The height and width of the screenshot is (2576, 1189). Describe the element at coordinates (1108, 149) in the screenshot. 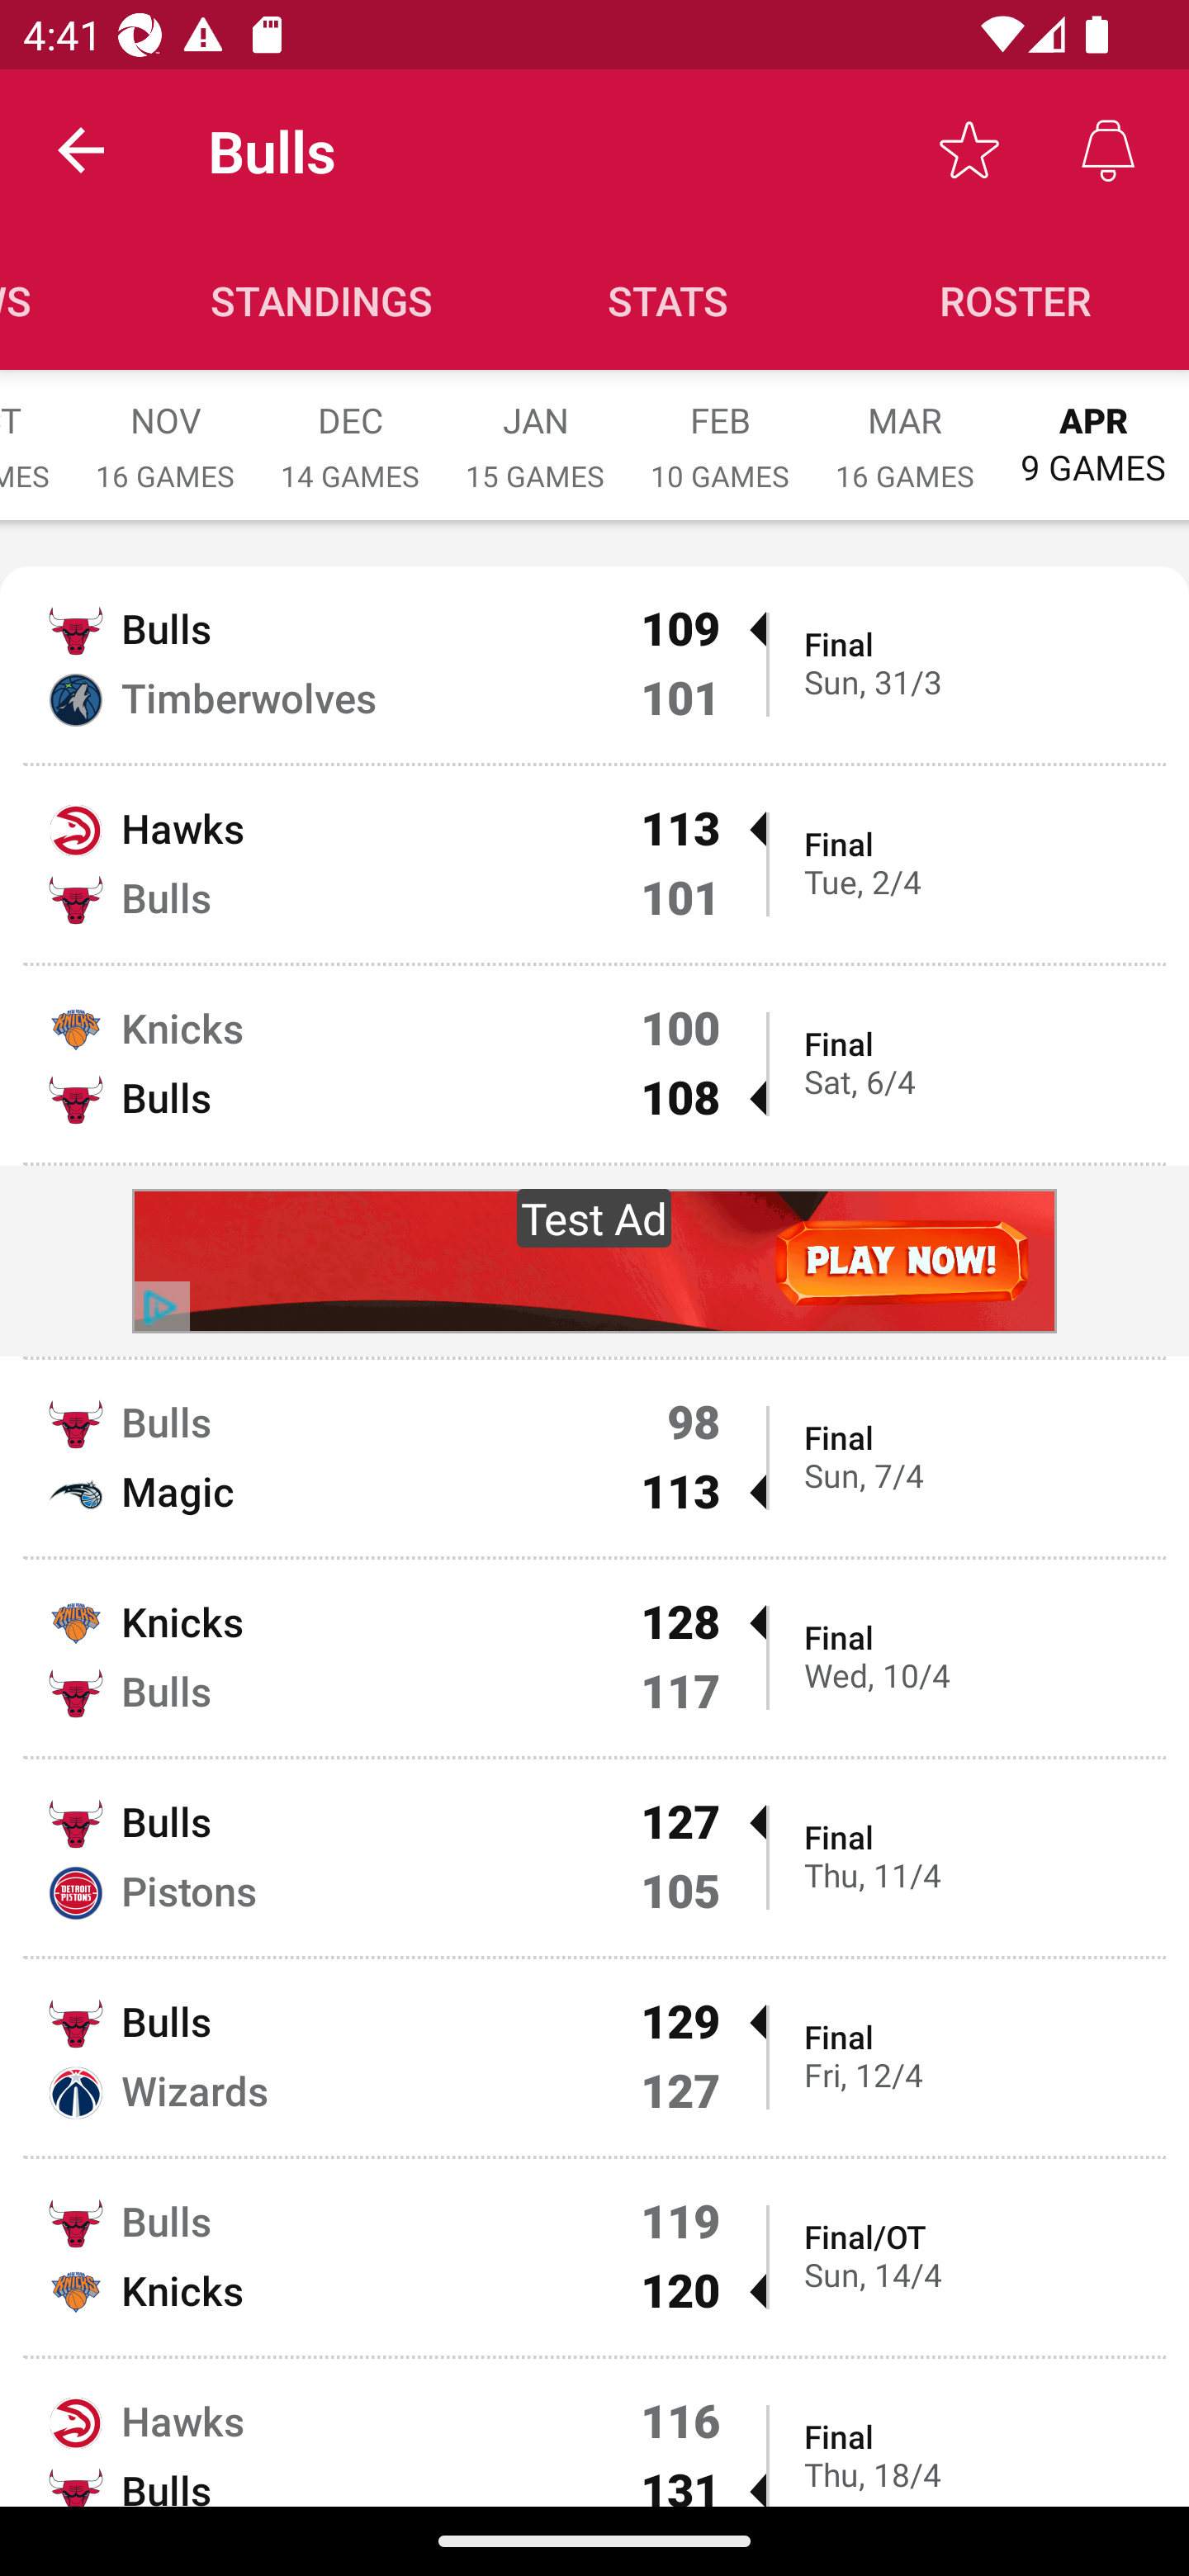

I see `Alerts` at that location.